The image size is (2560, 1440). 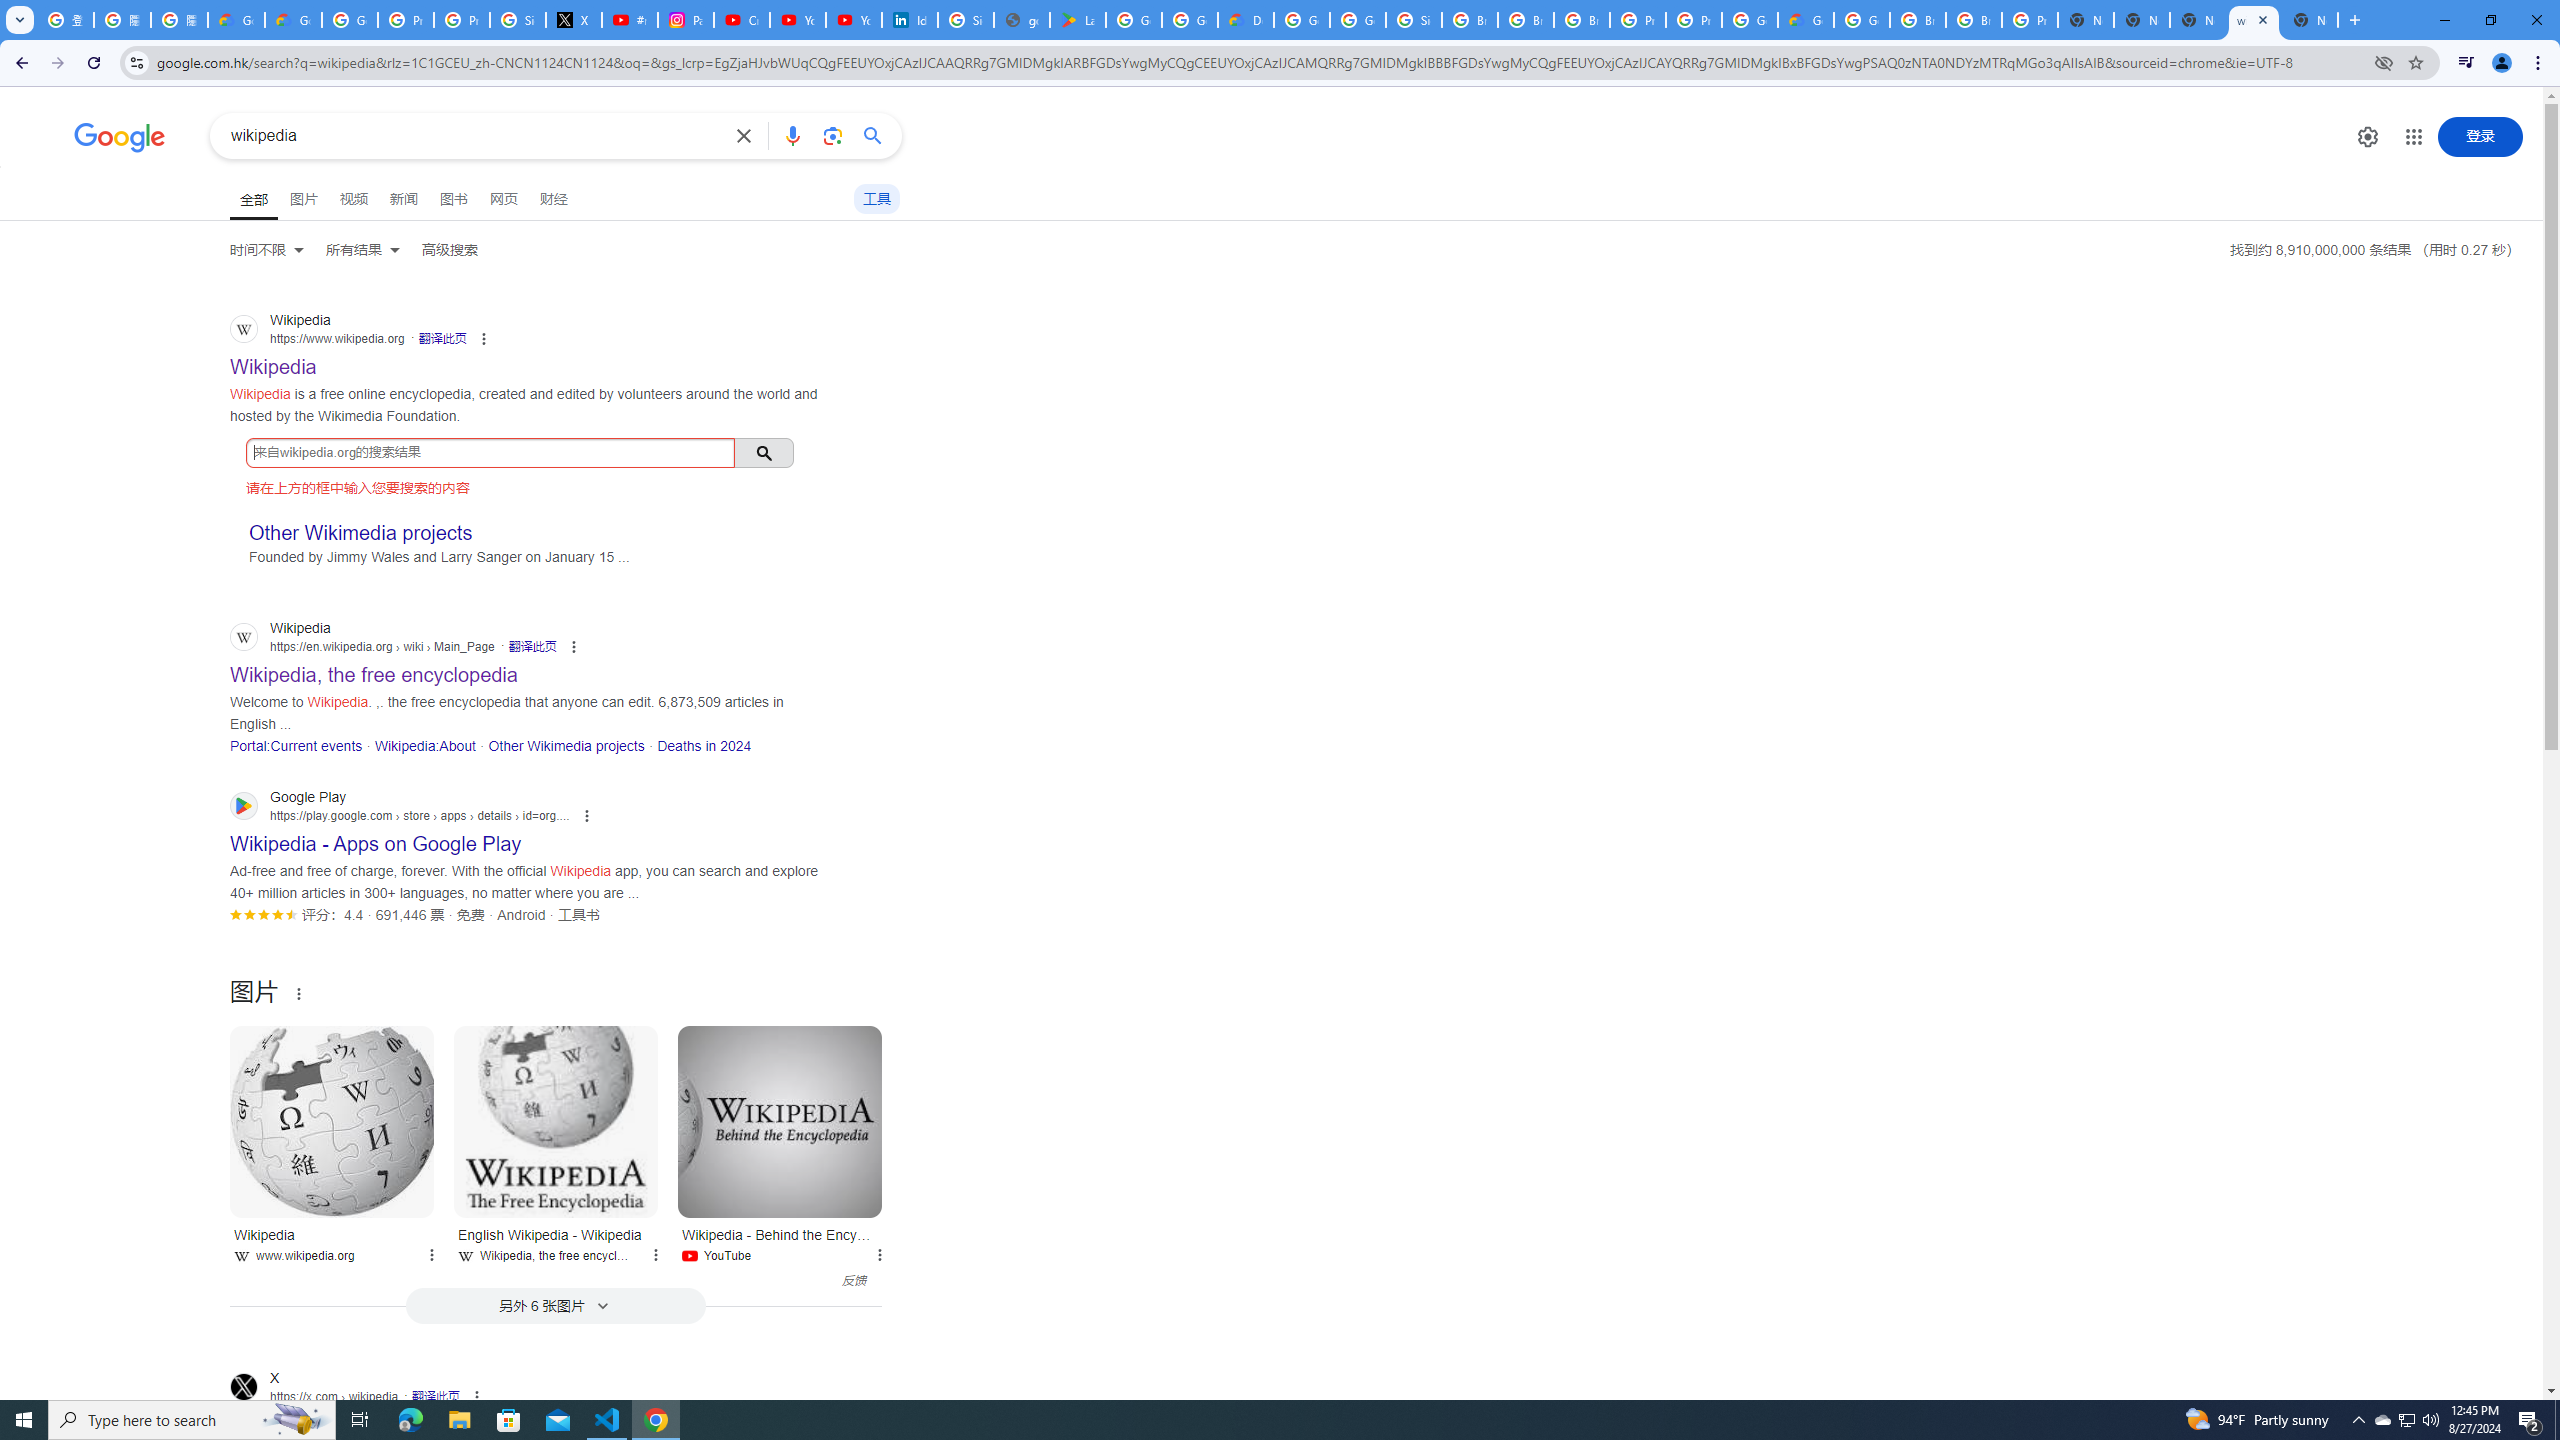 I want to click on Google Workspace - Specific Terms, so click(x=1189, y=20).